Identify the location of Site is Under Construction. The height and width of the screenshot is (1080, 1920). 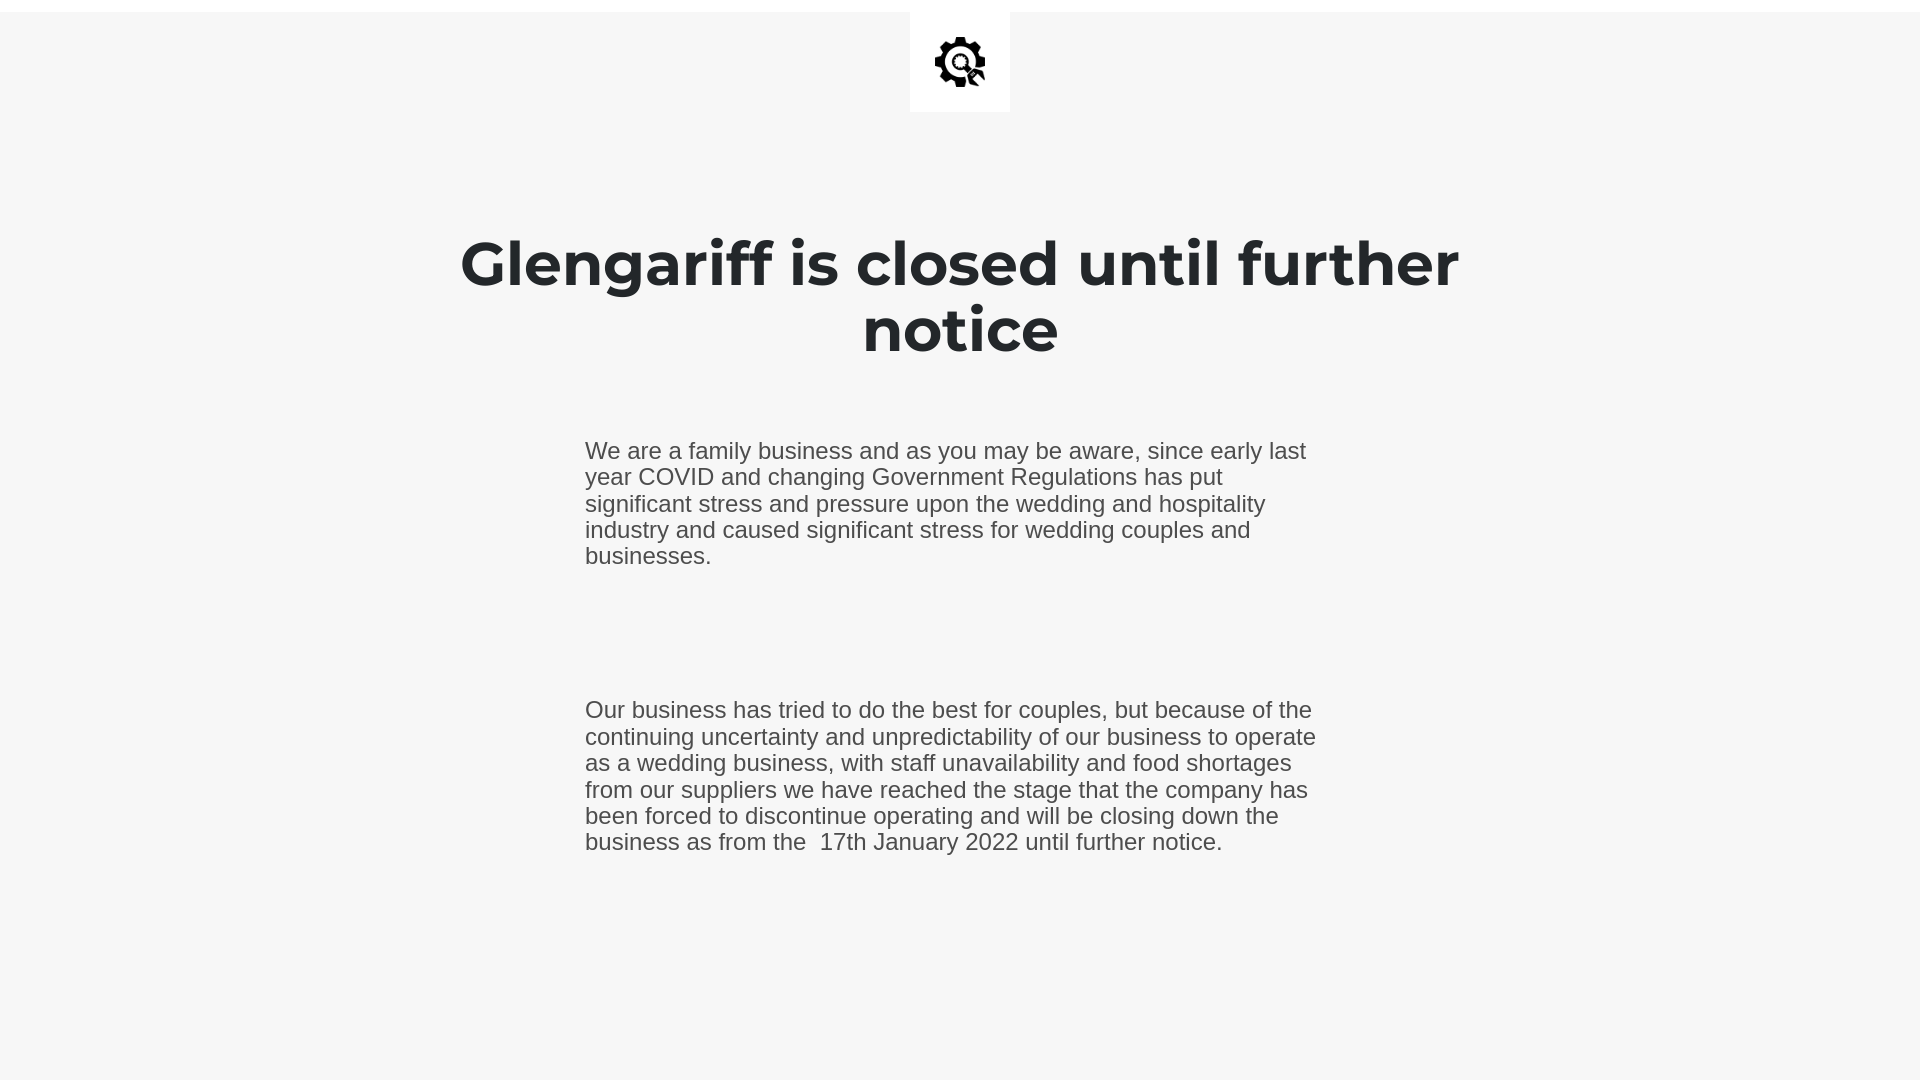
(960, 62).